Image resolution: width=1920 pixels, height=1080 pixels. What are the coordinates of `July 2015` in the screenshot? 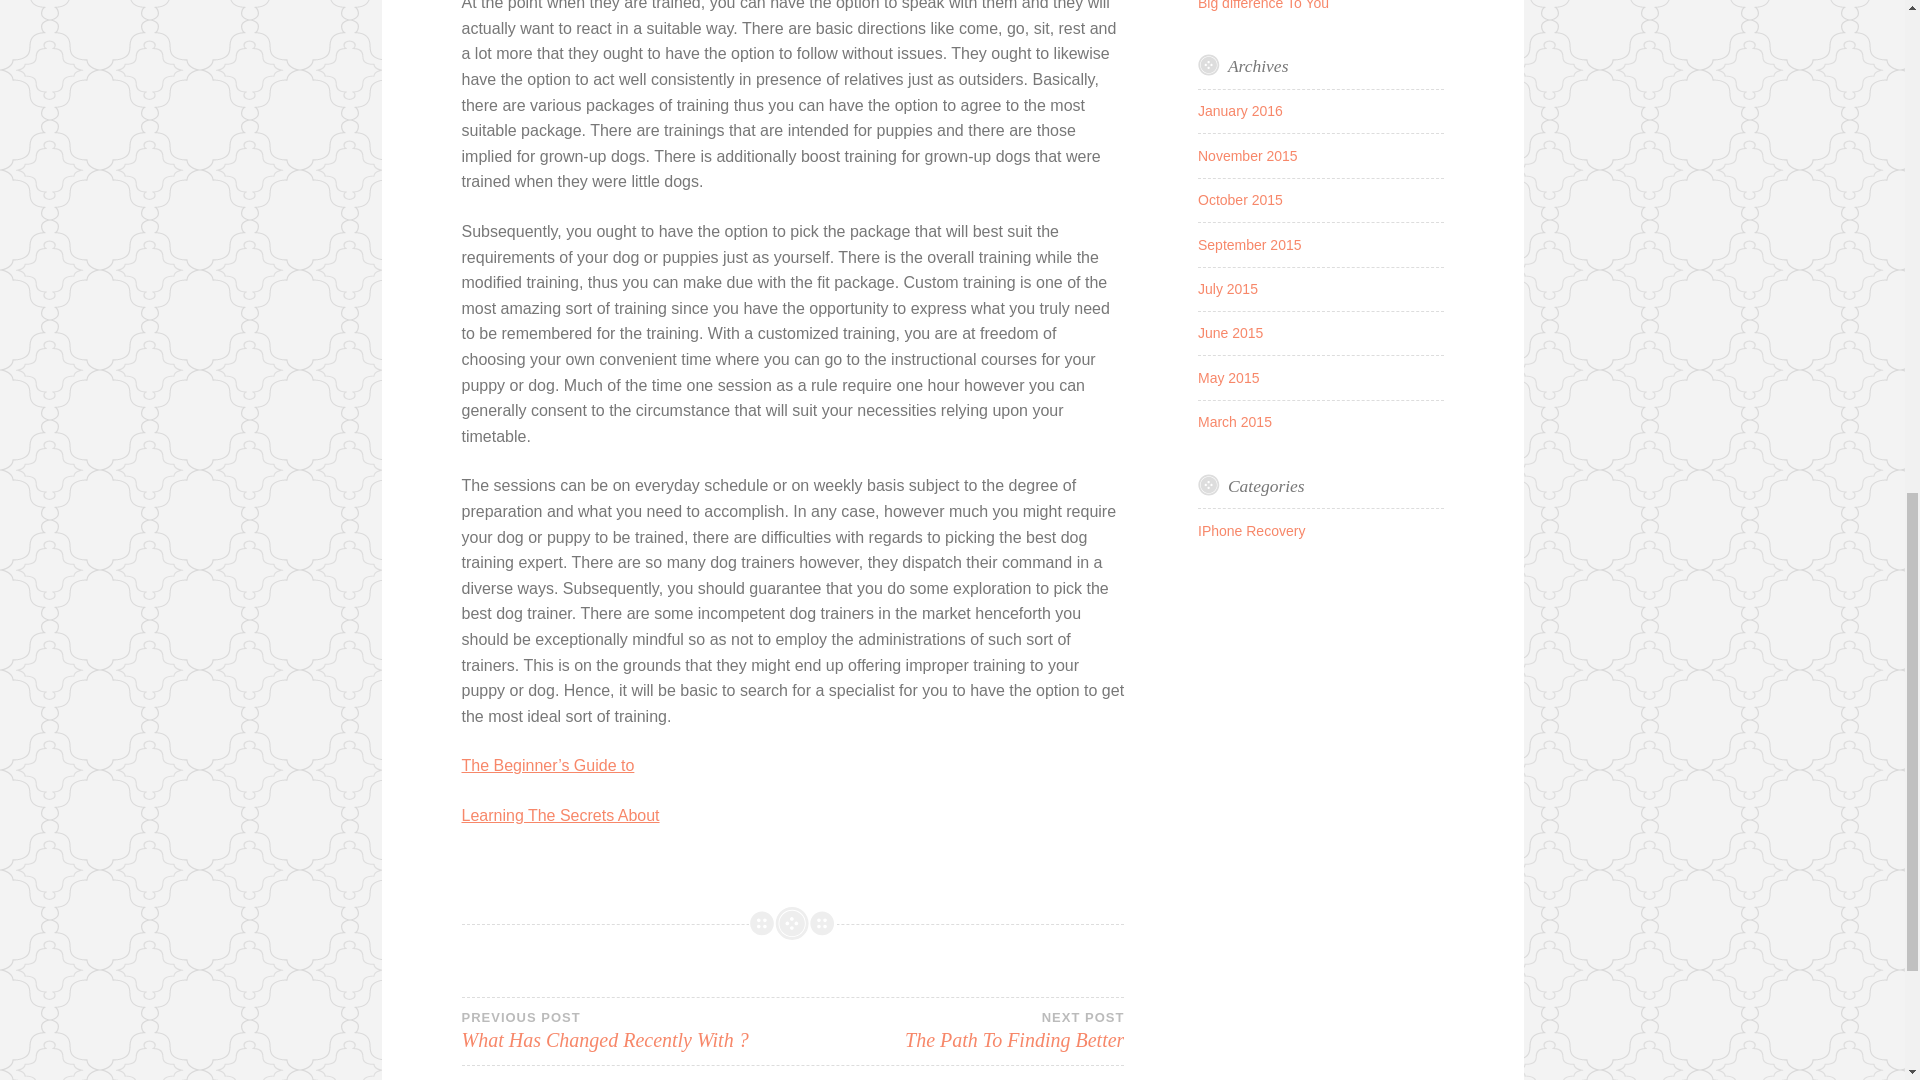 It's located at (1240, 110).